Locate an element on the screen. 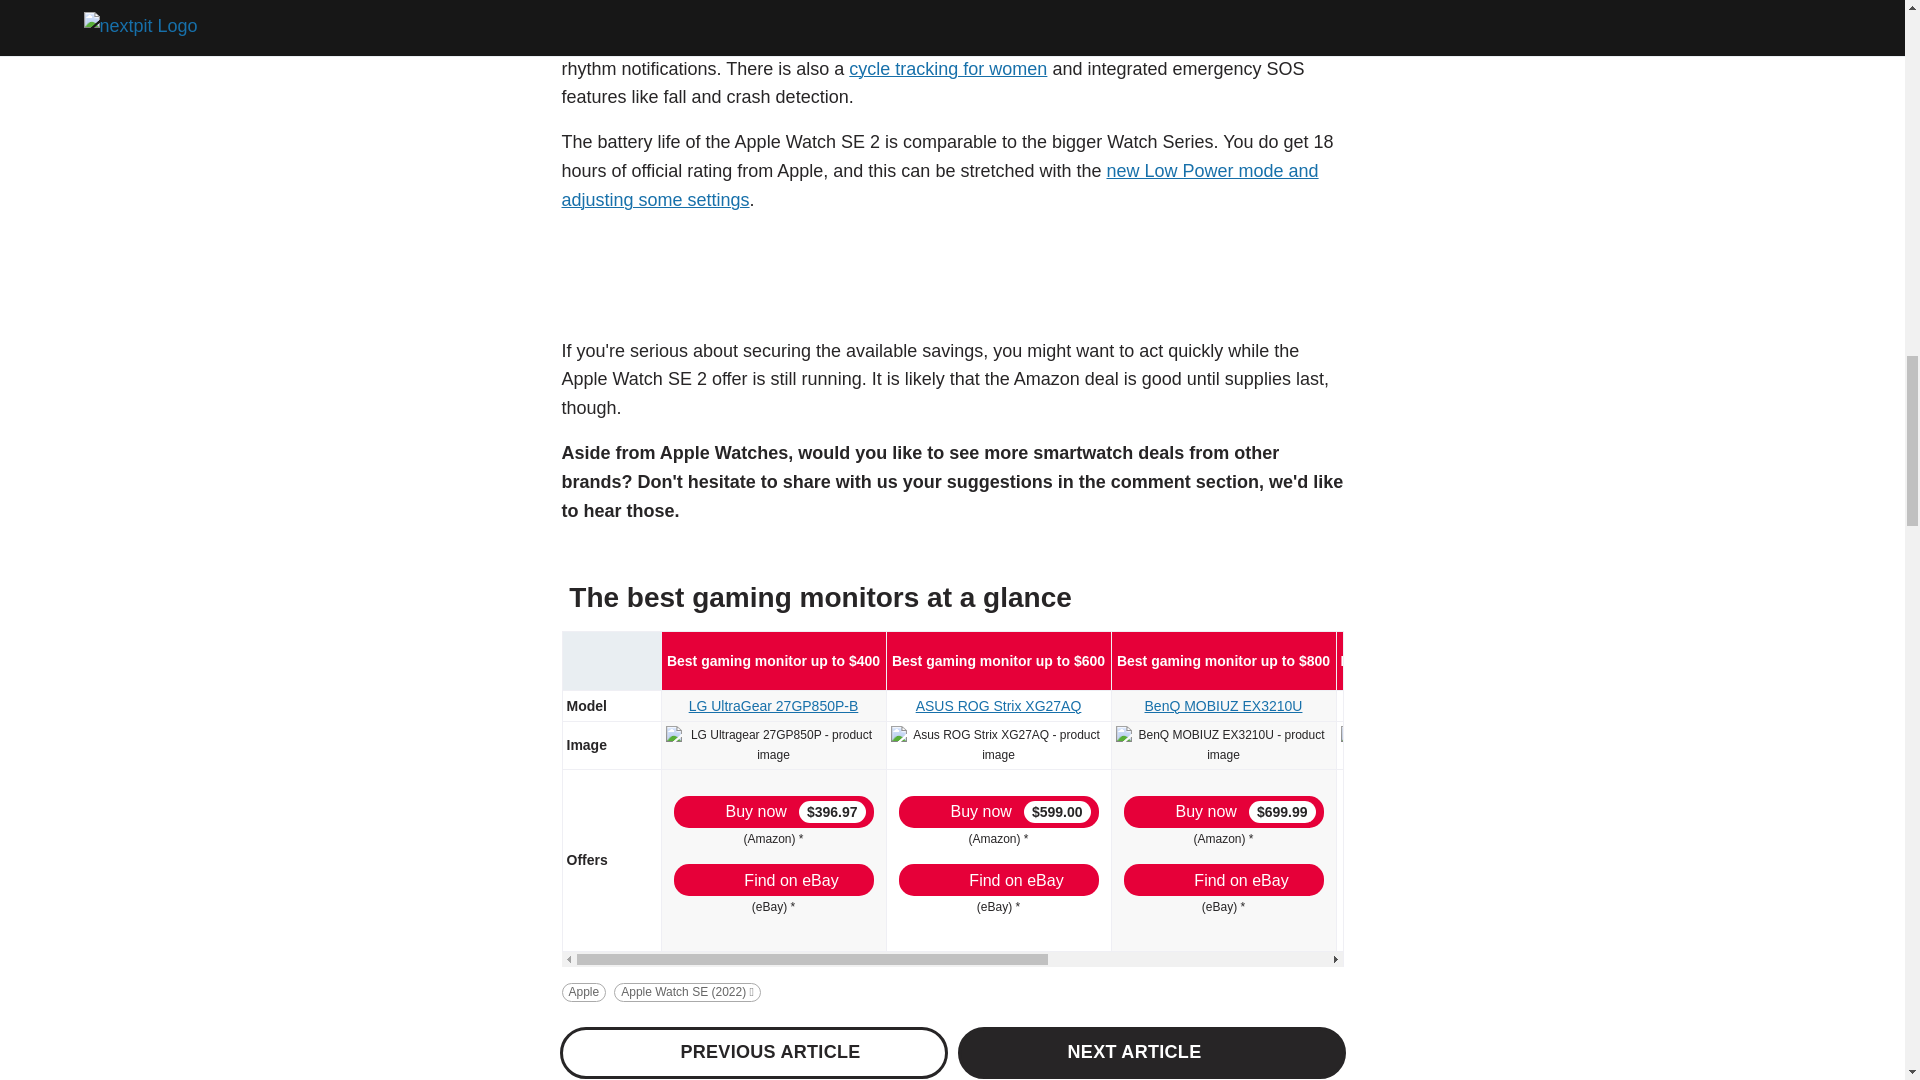 The height and width of the screenshot is (1080, 1920). Gigabyte M32U is located at coordinates (1688, 735).